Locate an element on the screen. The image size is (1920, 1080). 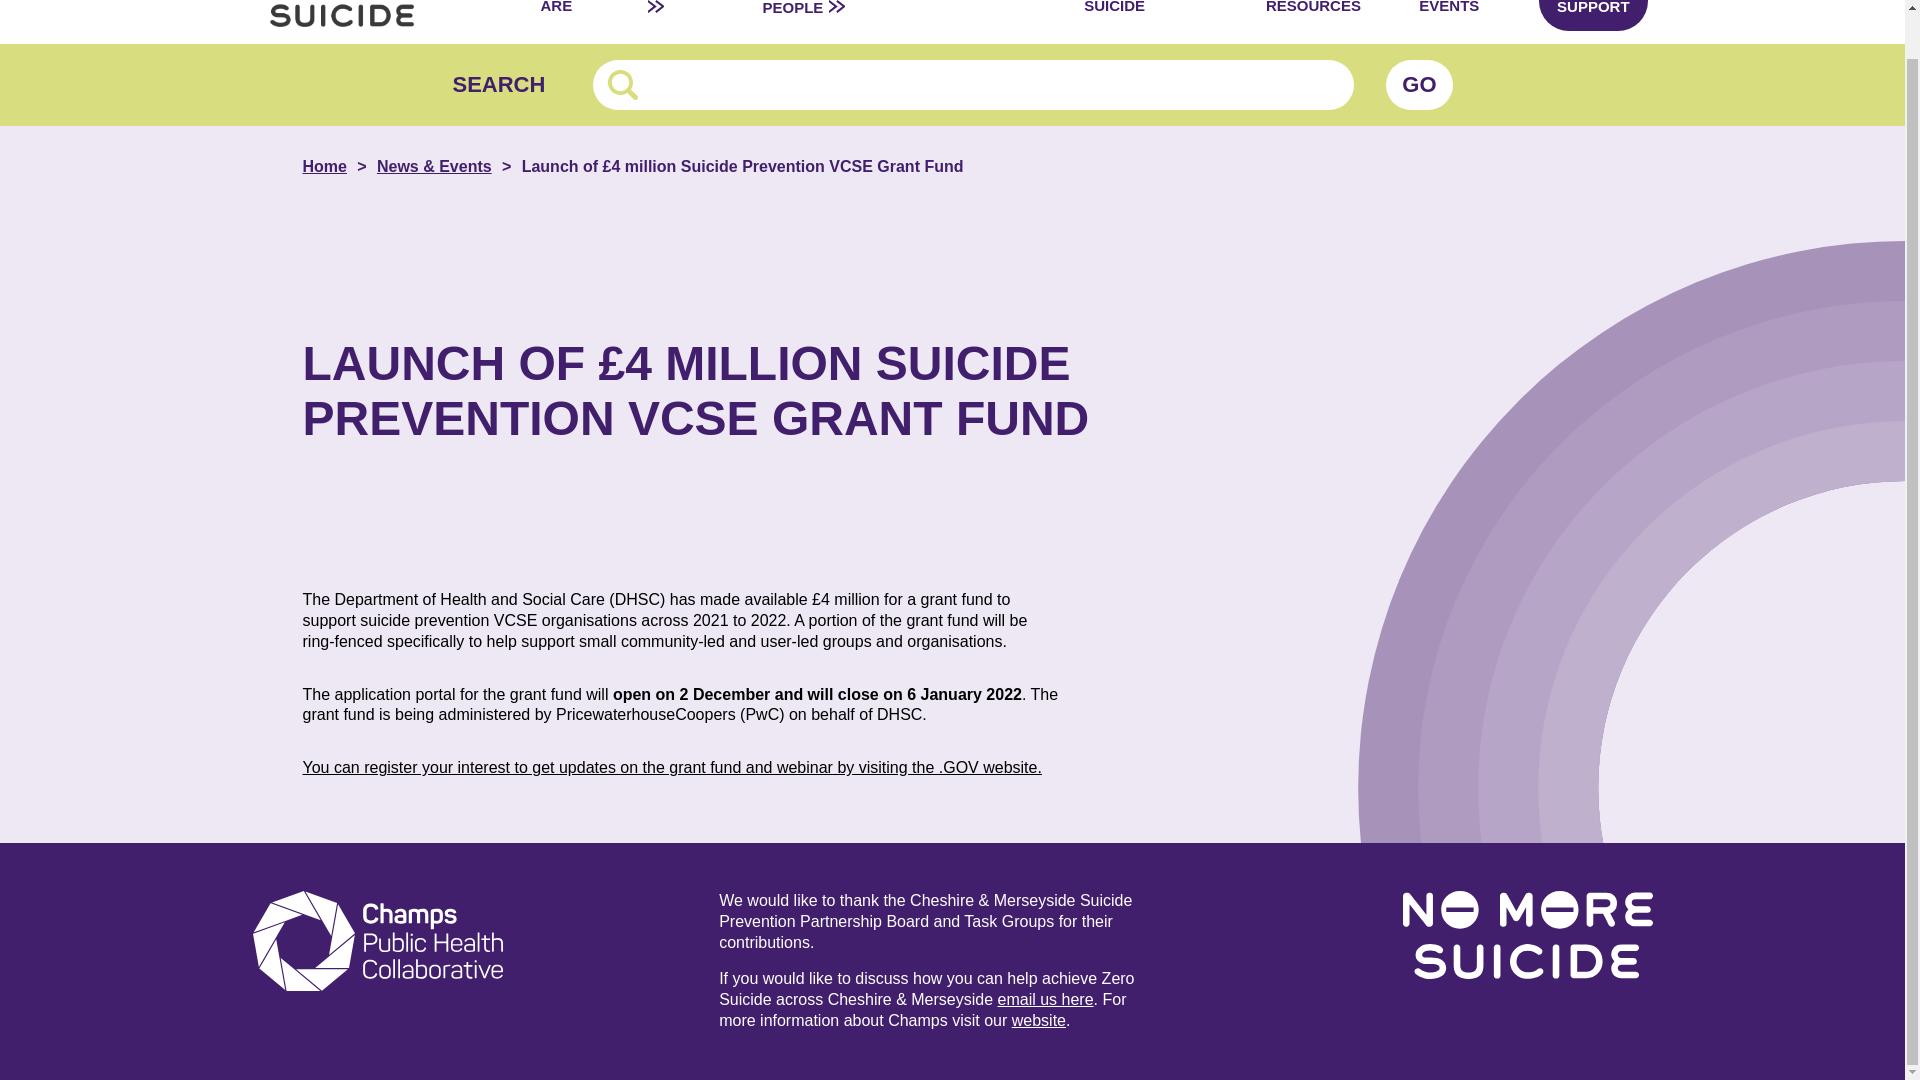
USEFUL RESOURCES is located at coordinates (1334, 22).